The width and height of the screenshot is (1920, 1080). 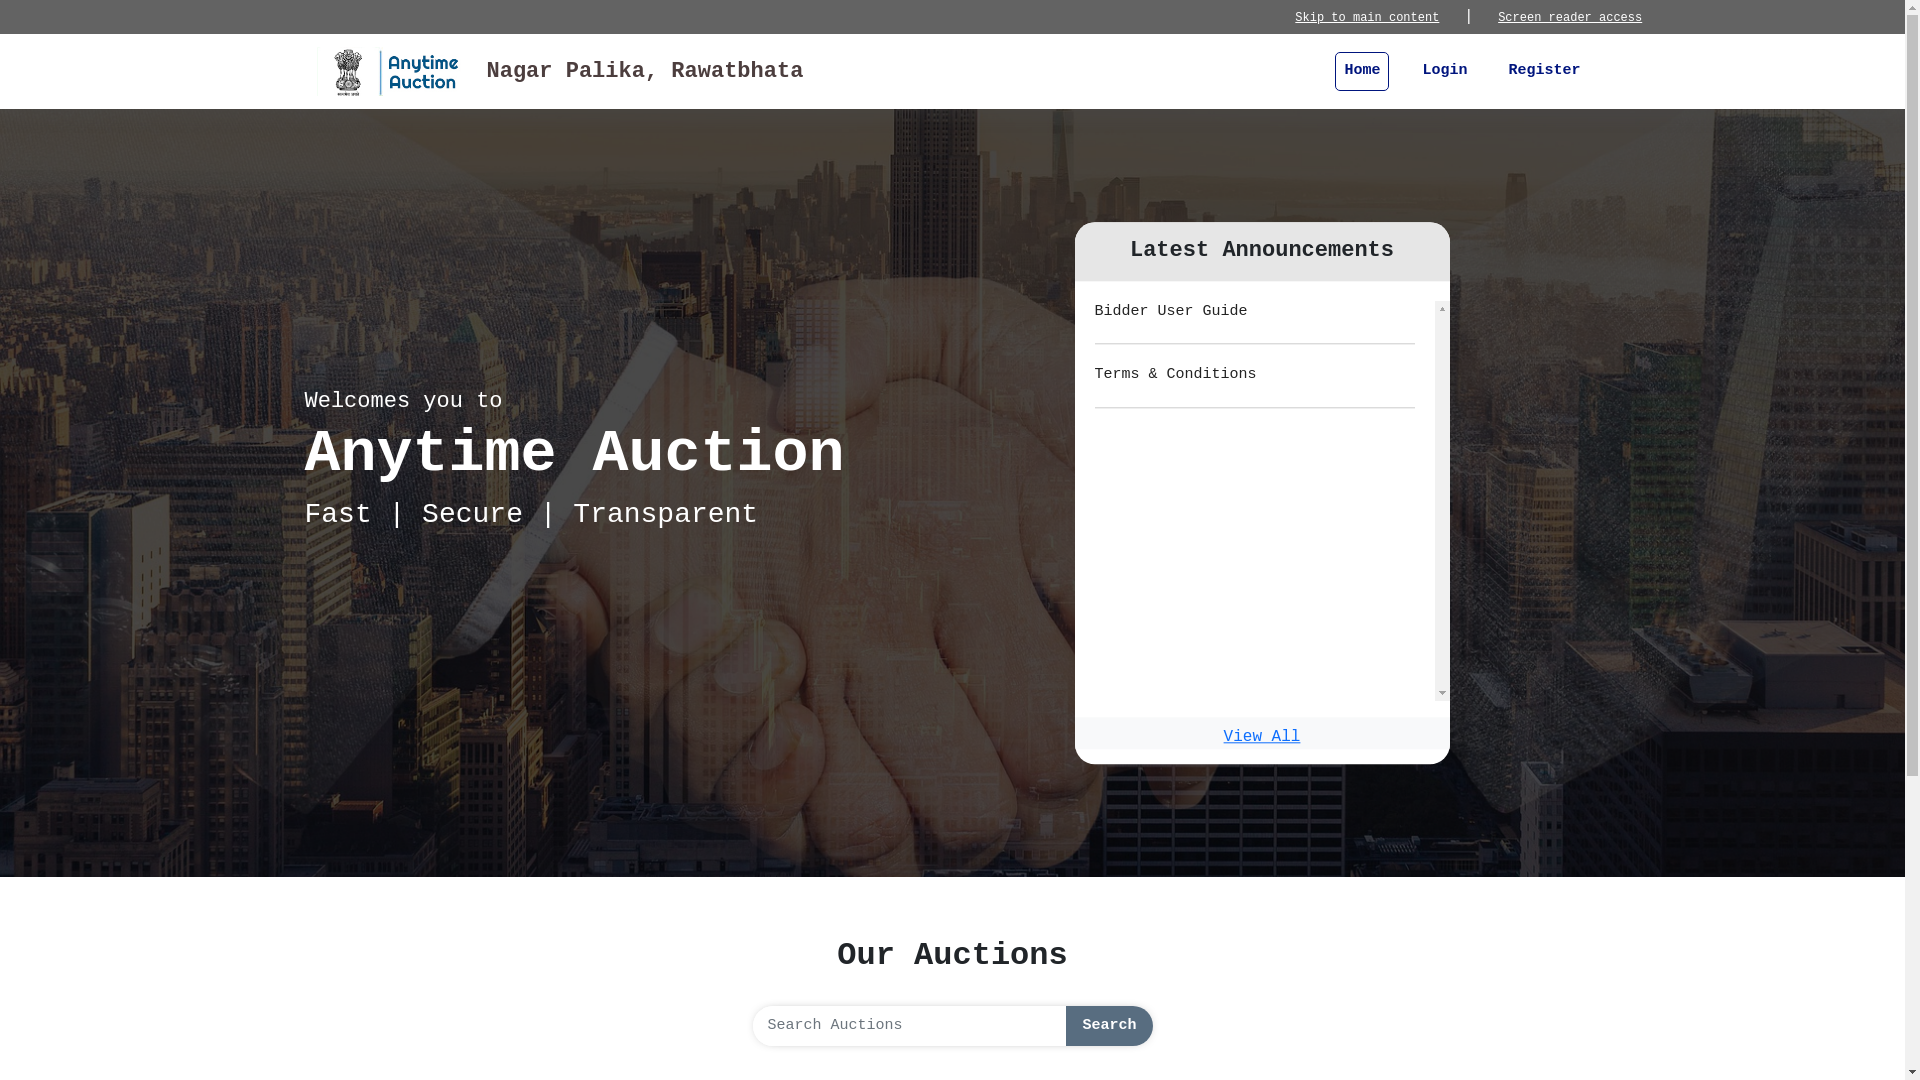 What do you see at coordinates (1170, 312) in the screenshot?
I see `Bidder User Guide` at bounding box center [1170, 312].